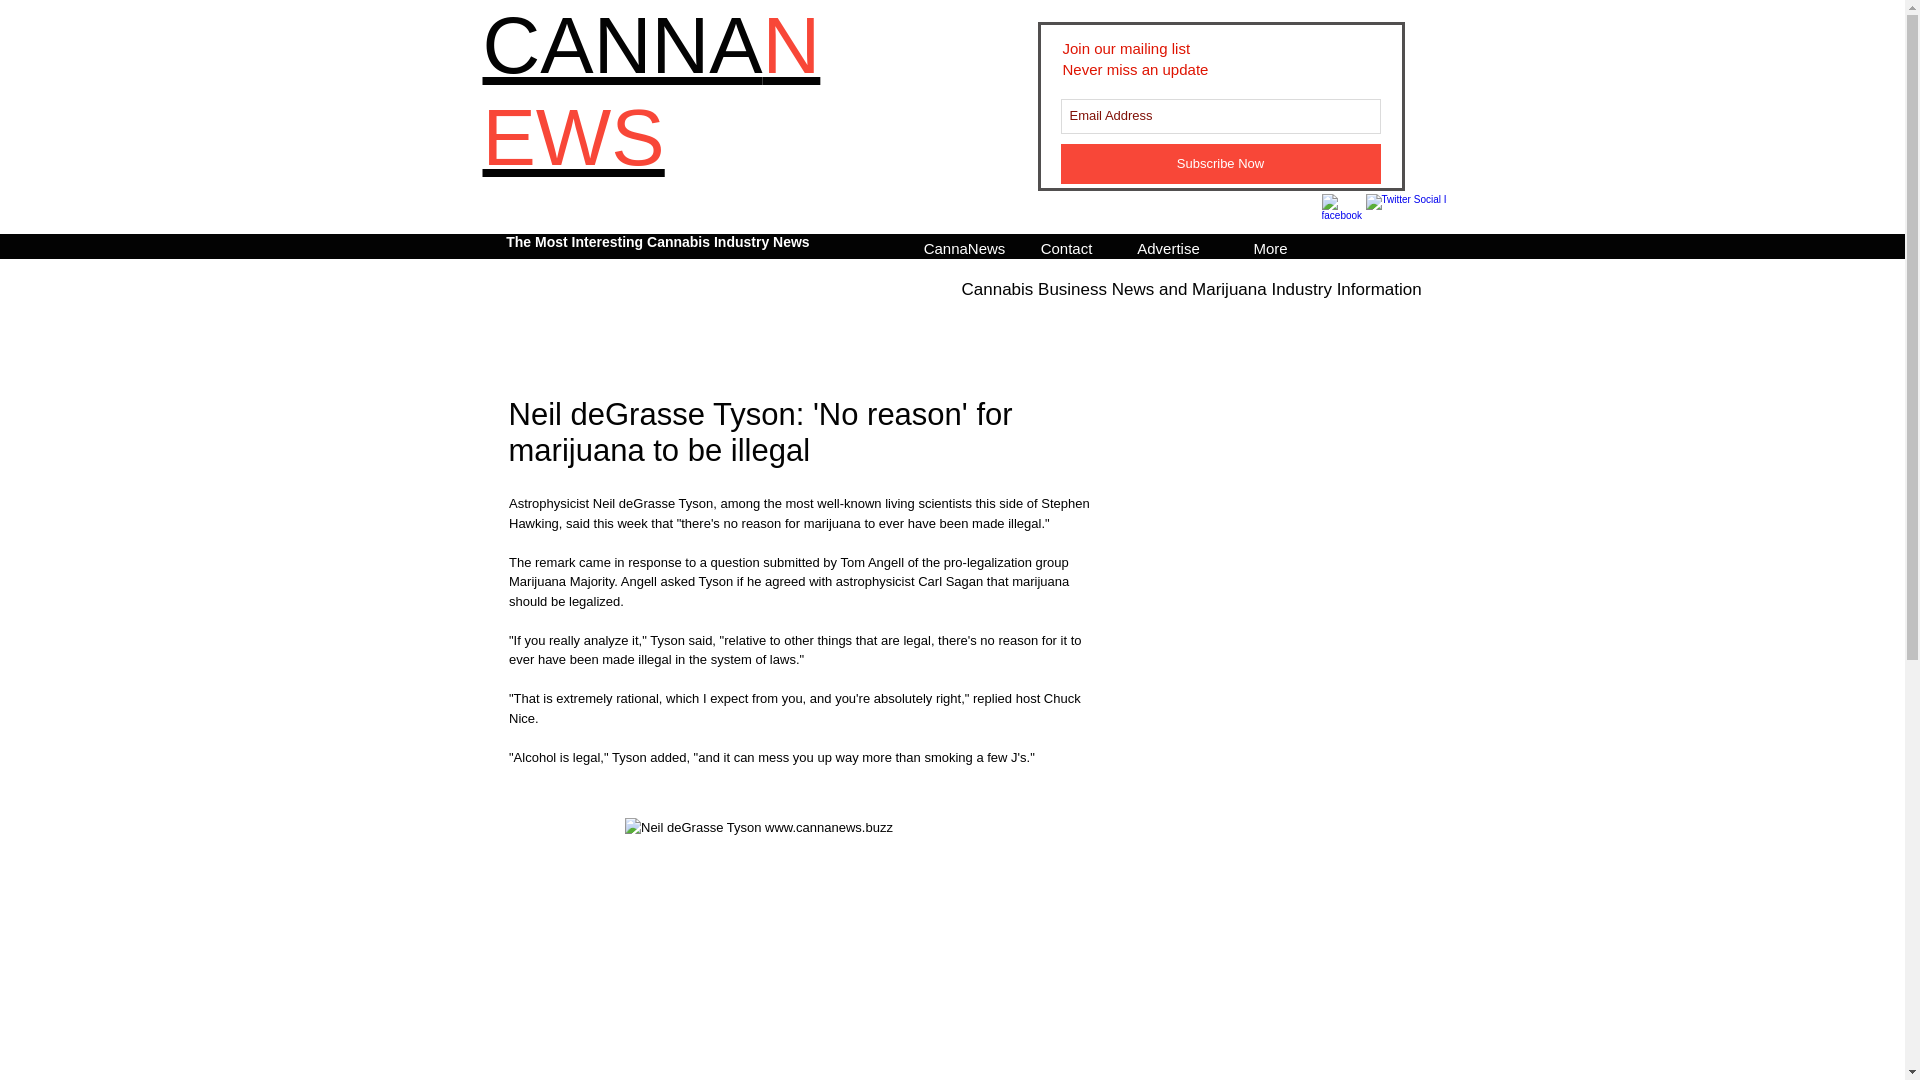  I want to click on Contact, so click(1066, 246).